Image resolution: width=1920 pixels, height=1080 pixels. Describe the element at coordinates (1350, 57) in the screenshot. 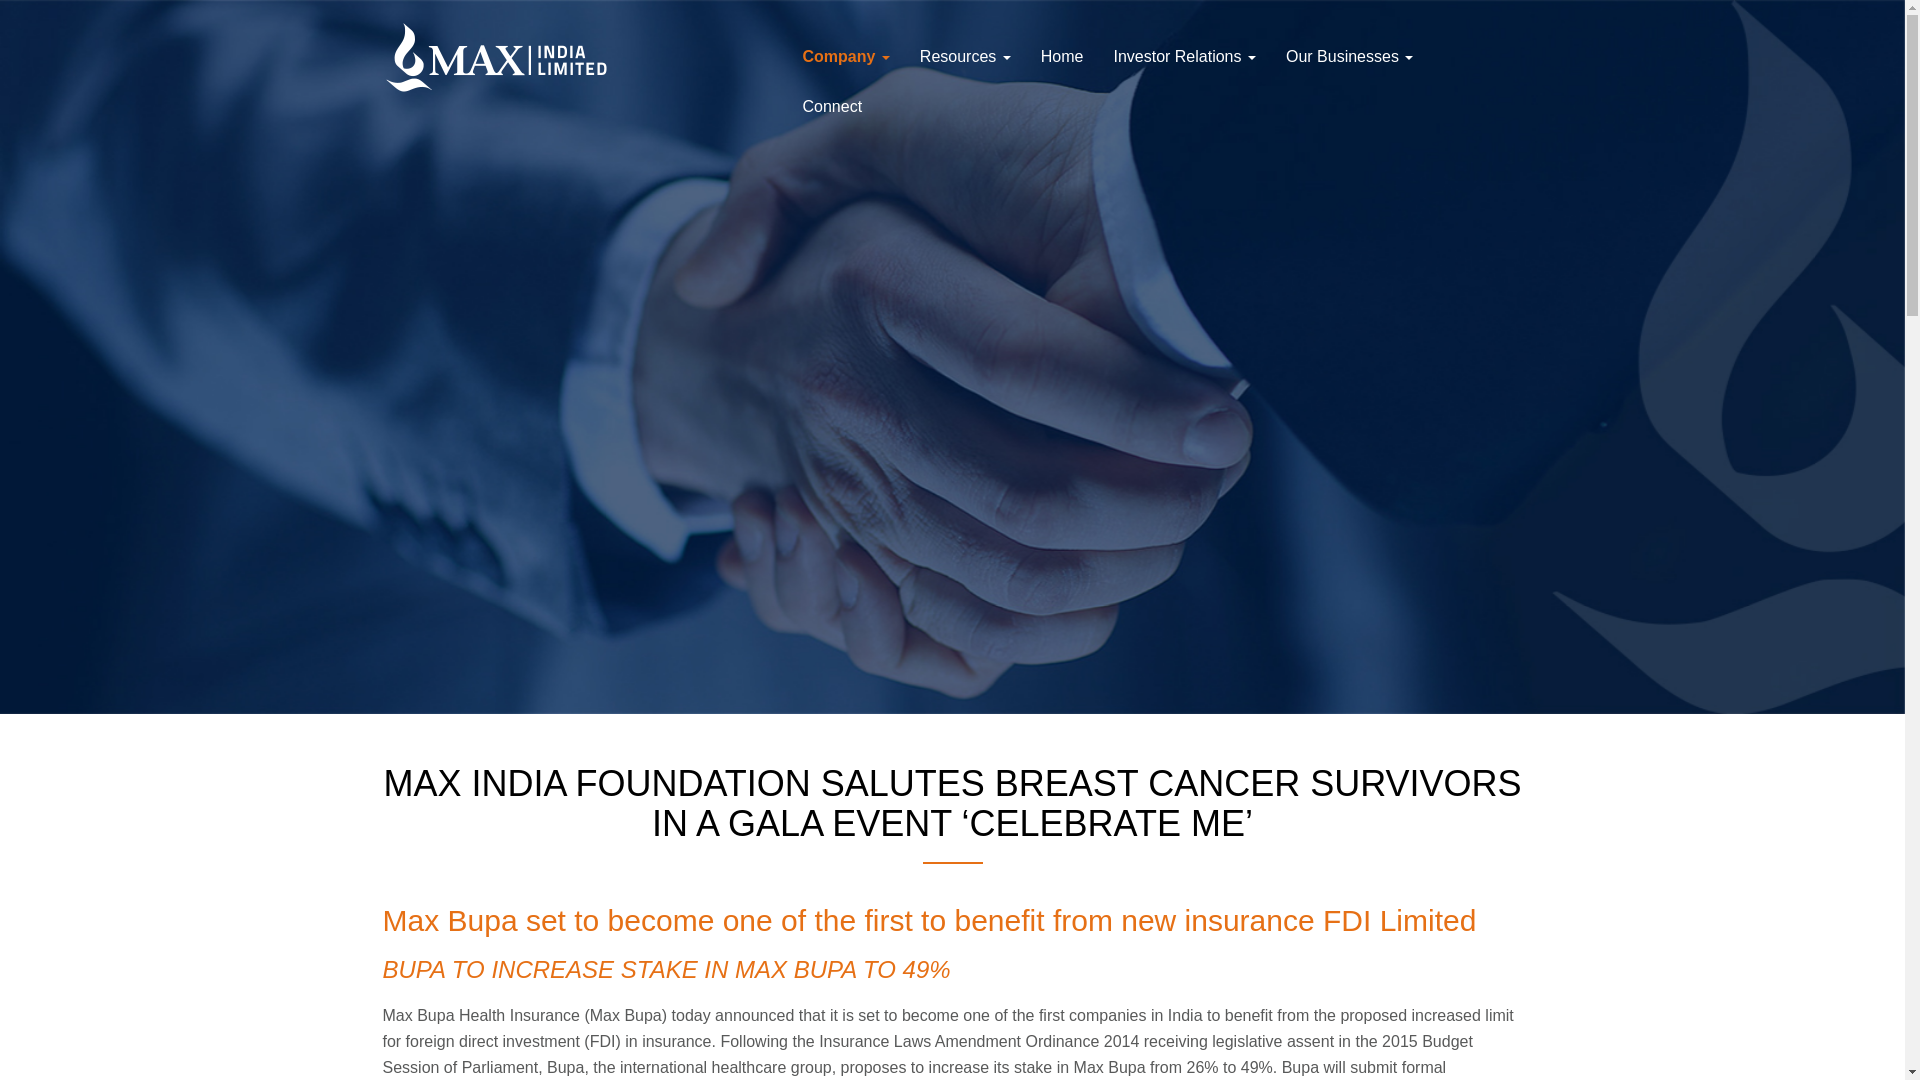

I see `Our Businesses` at that location.